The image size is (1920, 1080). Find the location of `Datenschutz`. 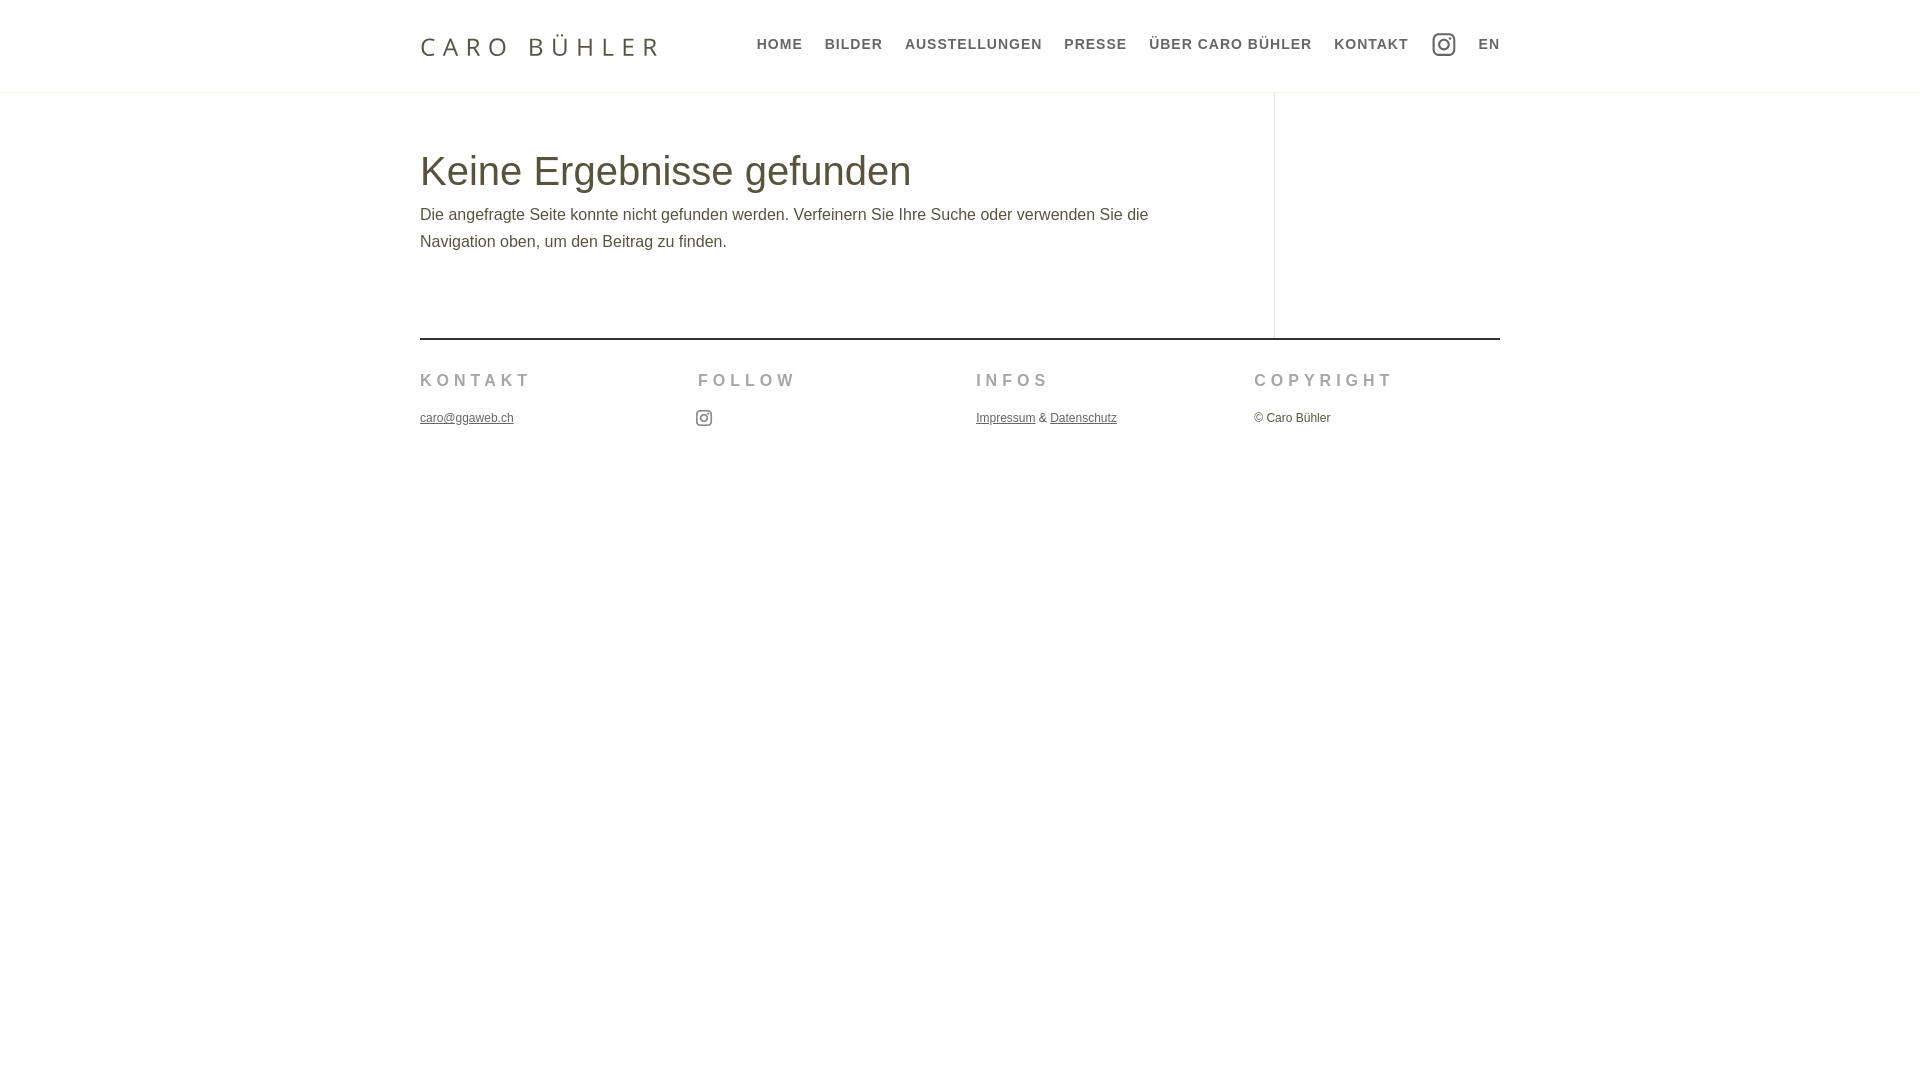

Datenschutz is located at coordinates (1084, 418).